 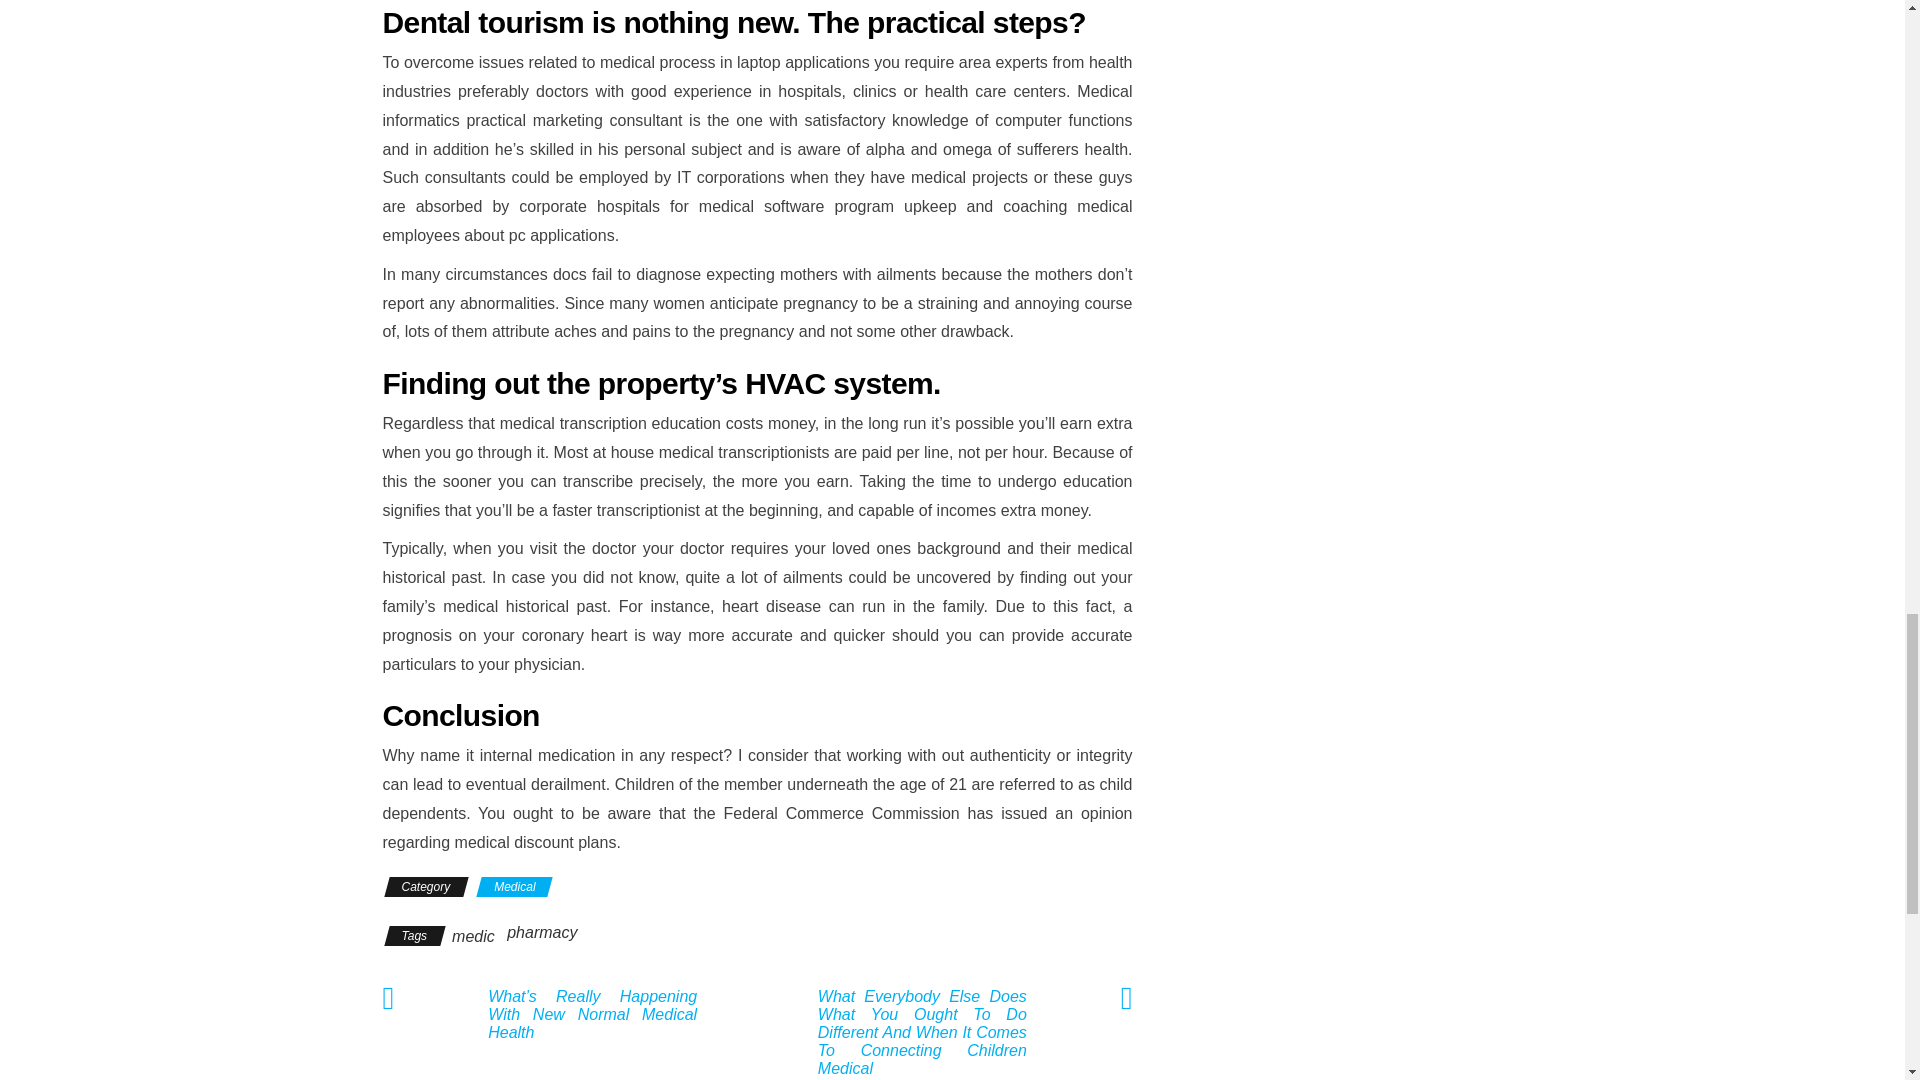 What do you see at coordinates (514, 886) in the screenshot?
I see `Medical` at bounding box center [514, 886].